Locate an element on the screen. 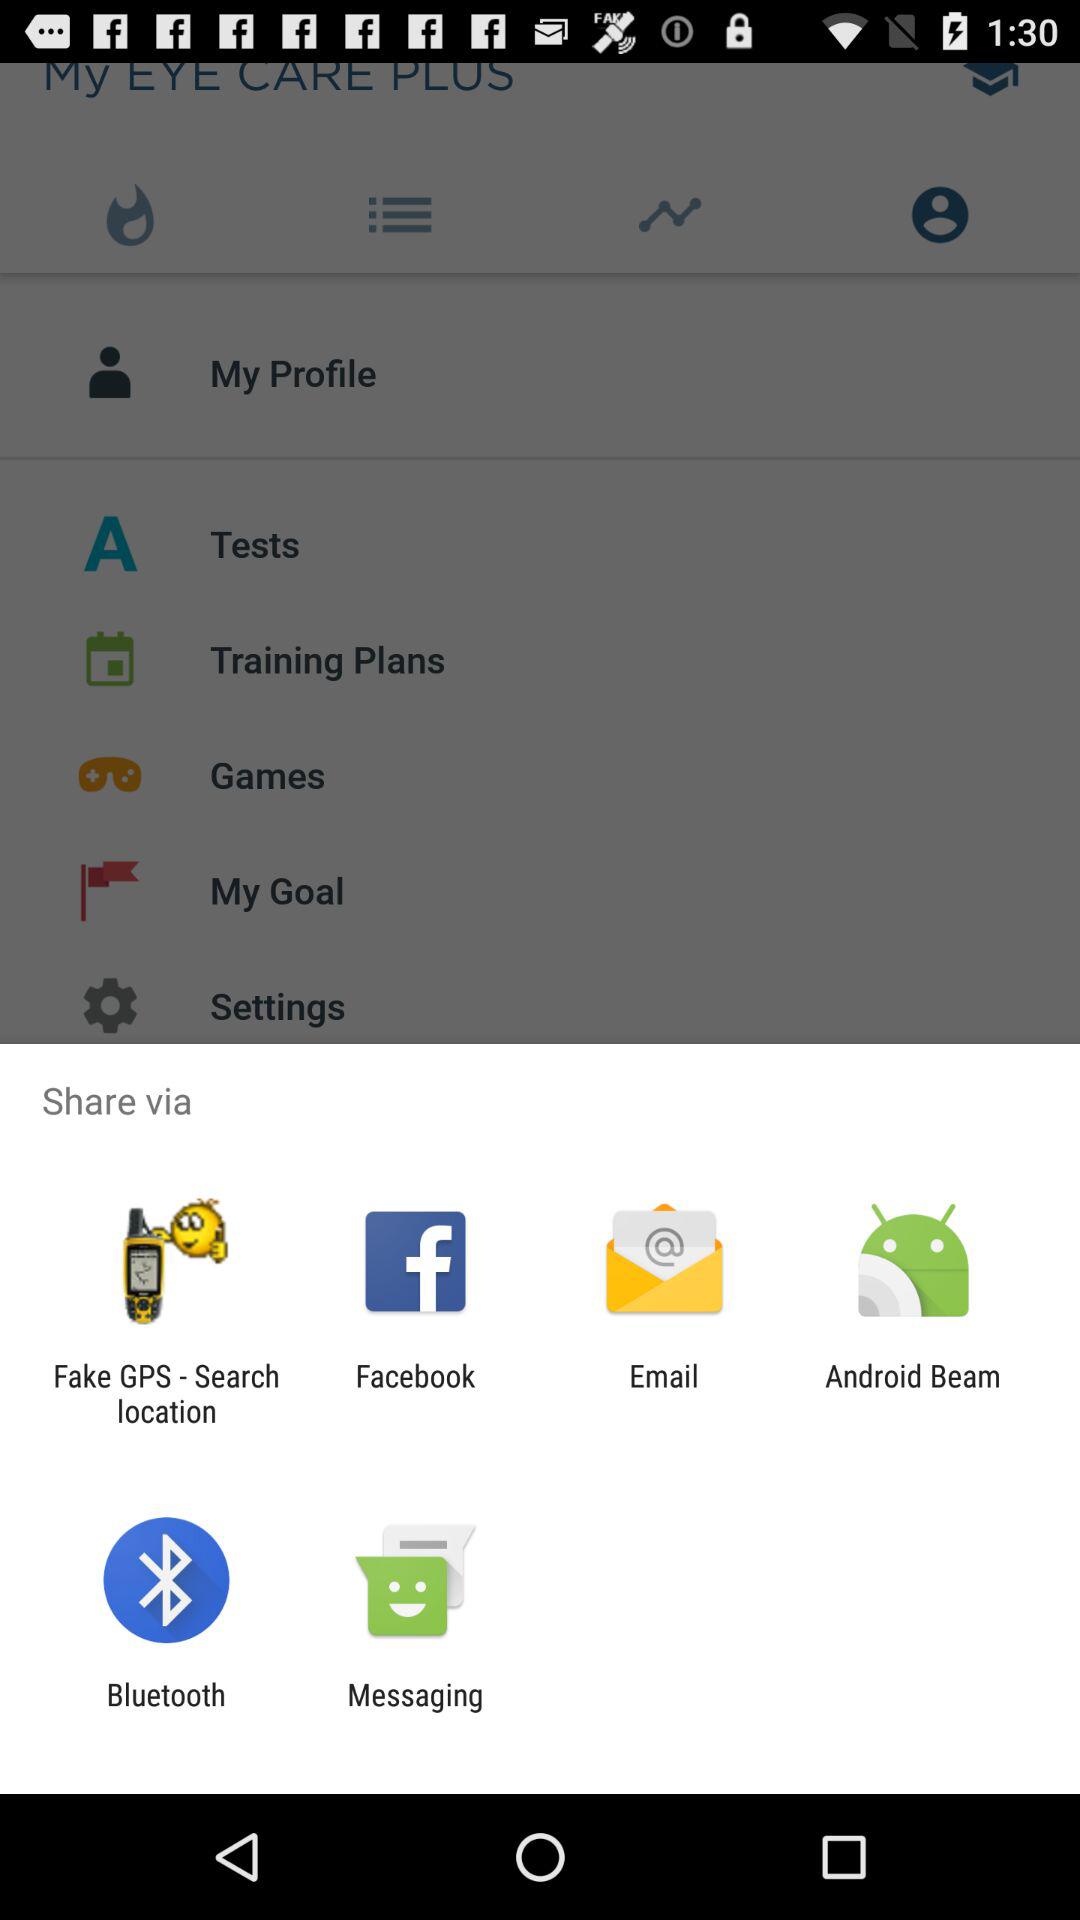  click the messaging app is located at coordinates (415, 1712).